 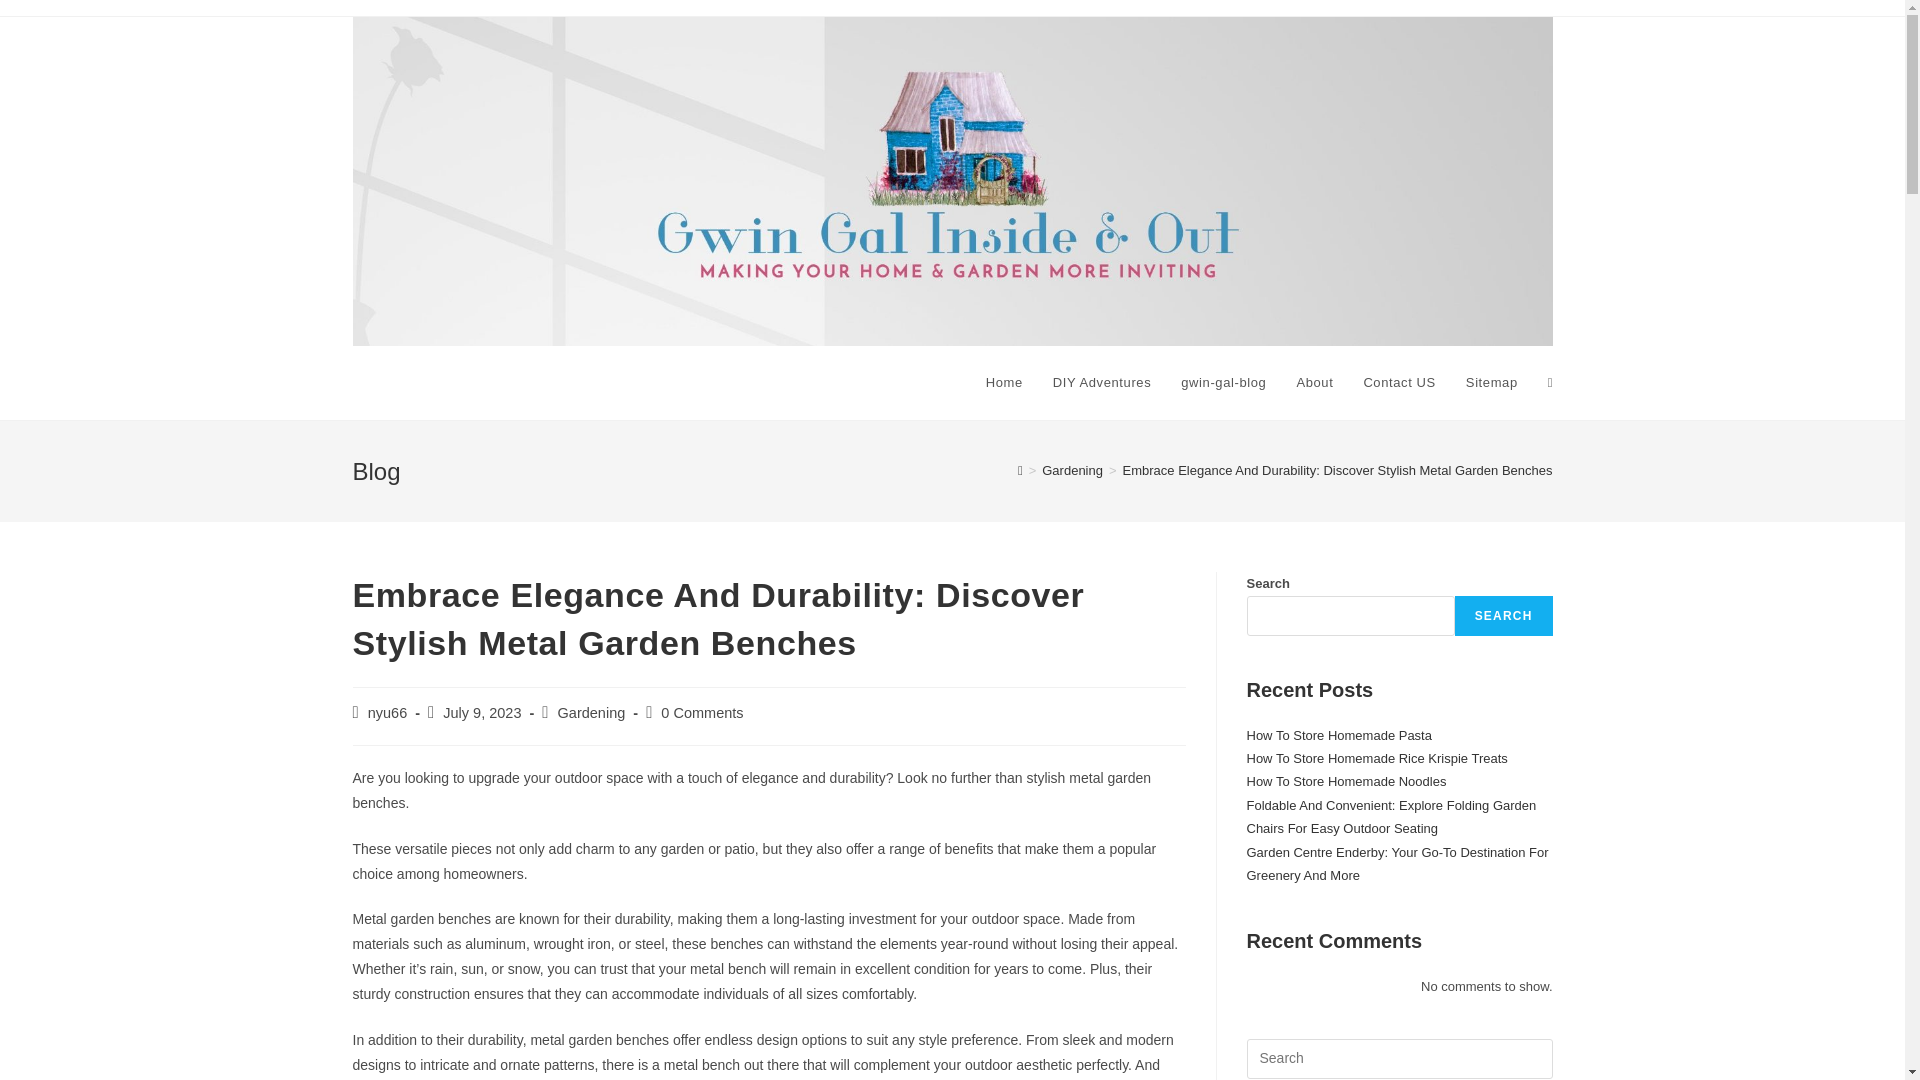 I want to click on How To Store Homemade Pasta, so click(x=1338, y=735).